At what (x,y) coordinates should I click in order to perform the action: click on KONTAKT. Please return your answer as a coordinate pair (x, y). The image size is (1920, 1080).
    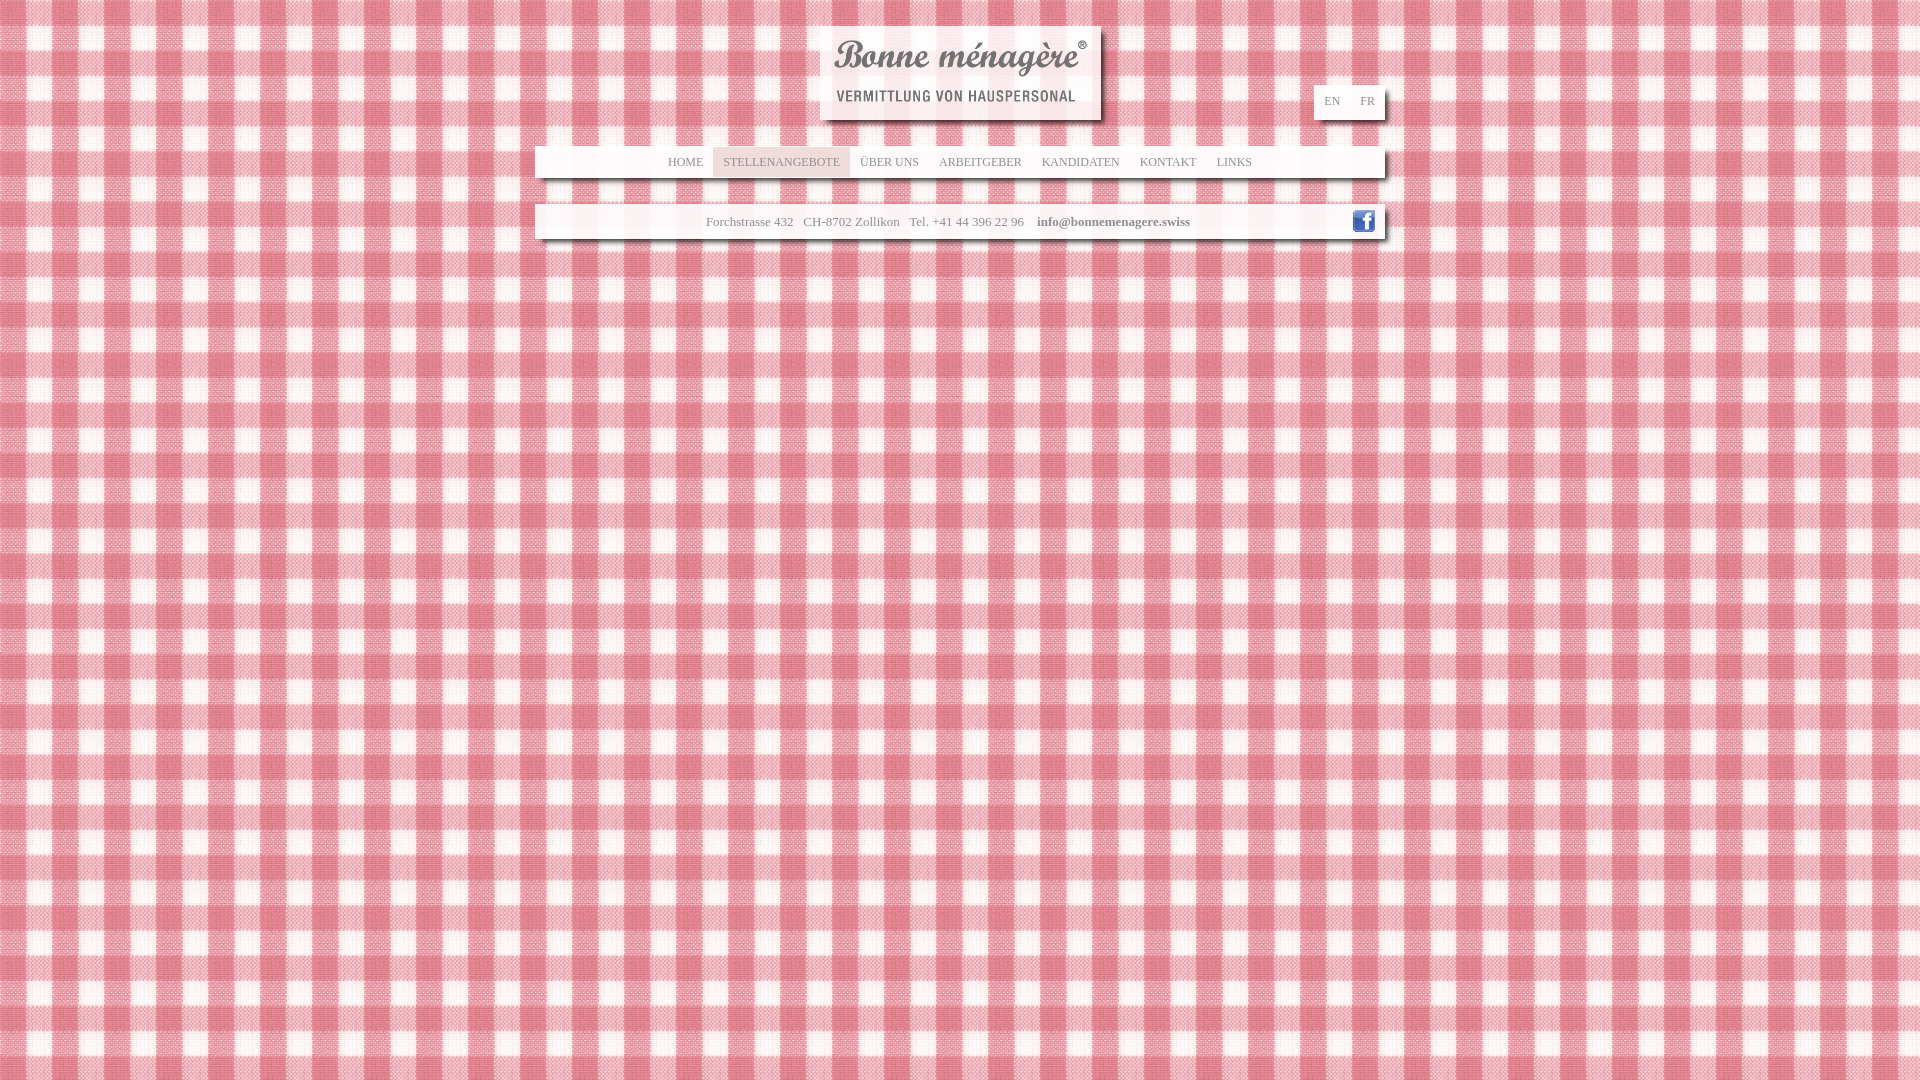
    Looking at the image, I should click on (1168, 162).